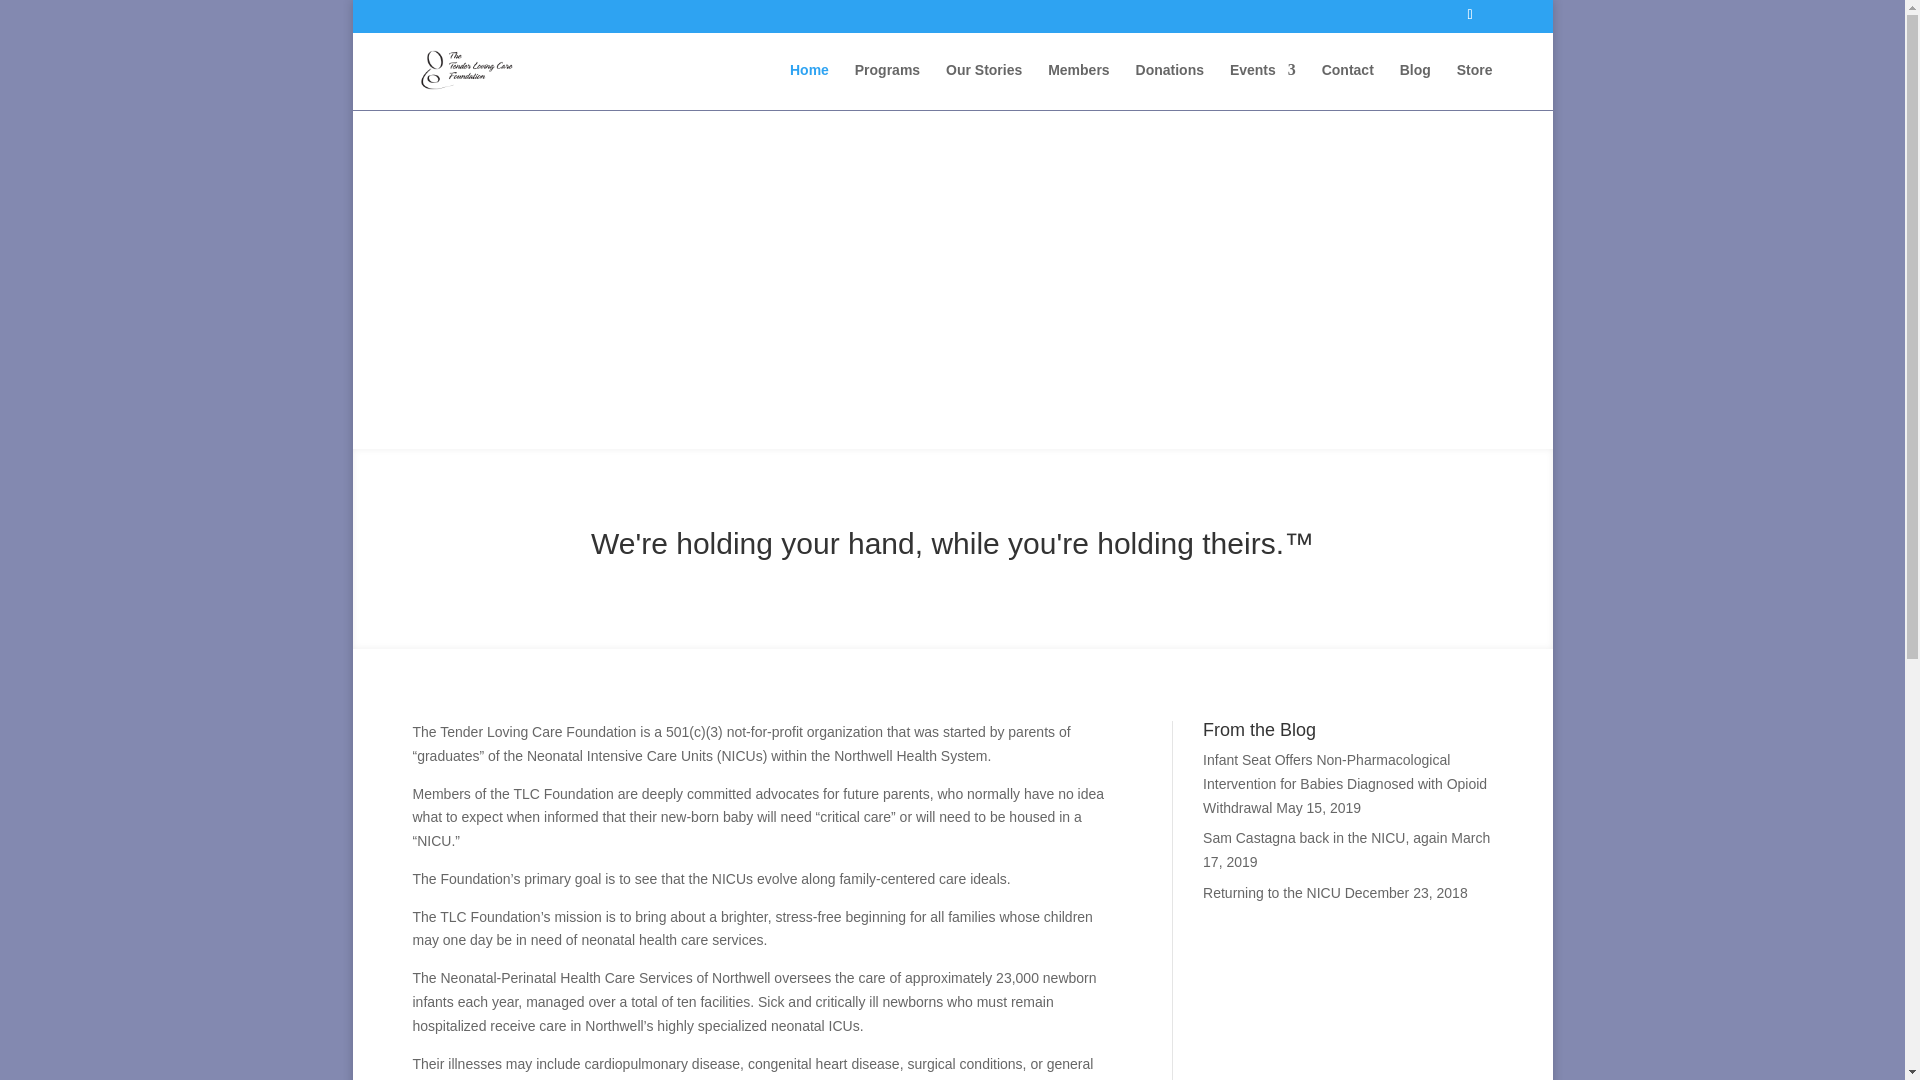 Image resolution: width=1920 pixels, height=1080 pixels. Describe the element at coordinates (984, 86) in the screenshot. I see `Our Stories` at that location.